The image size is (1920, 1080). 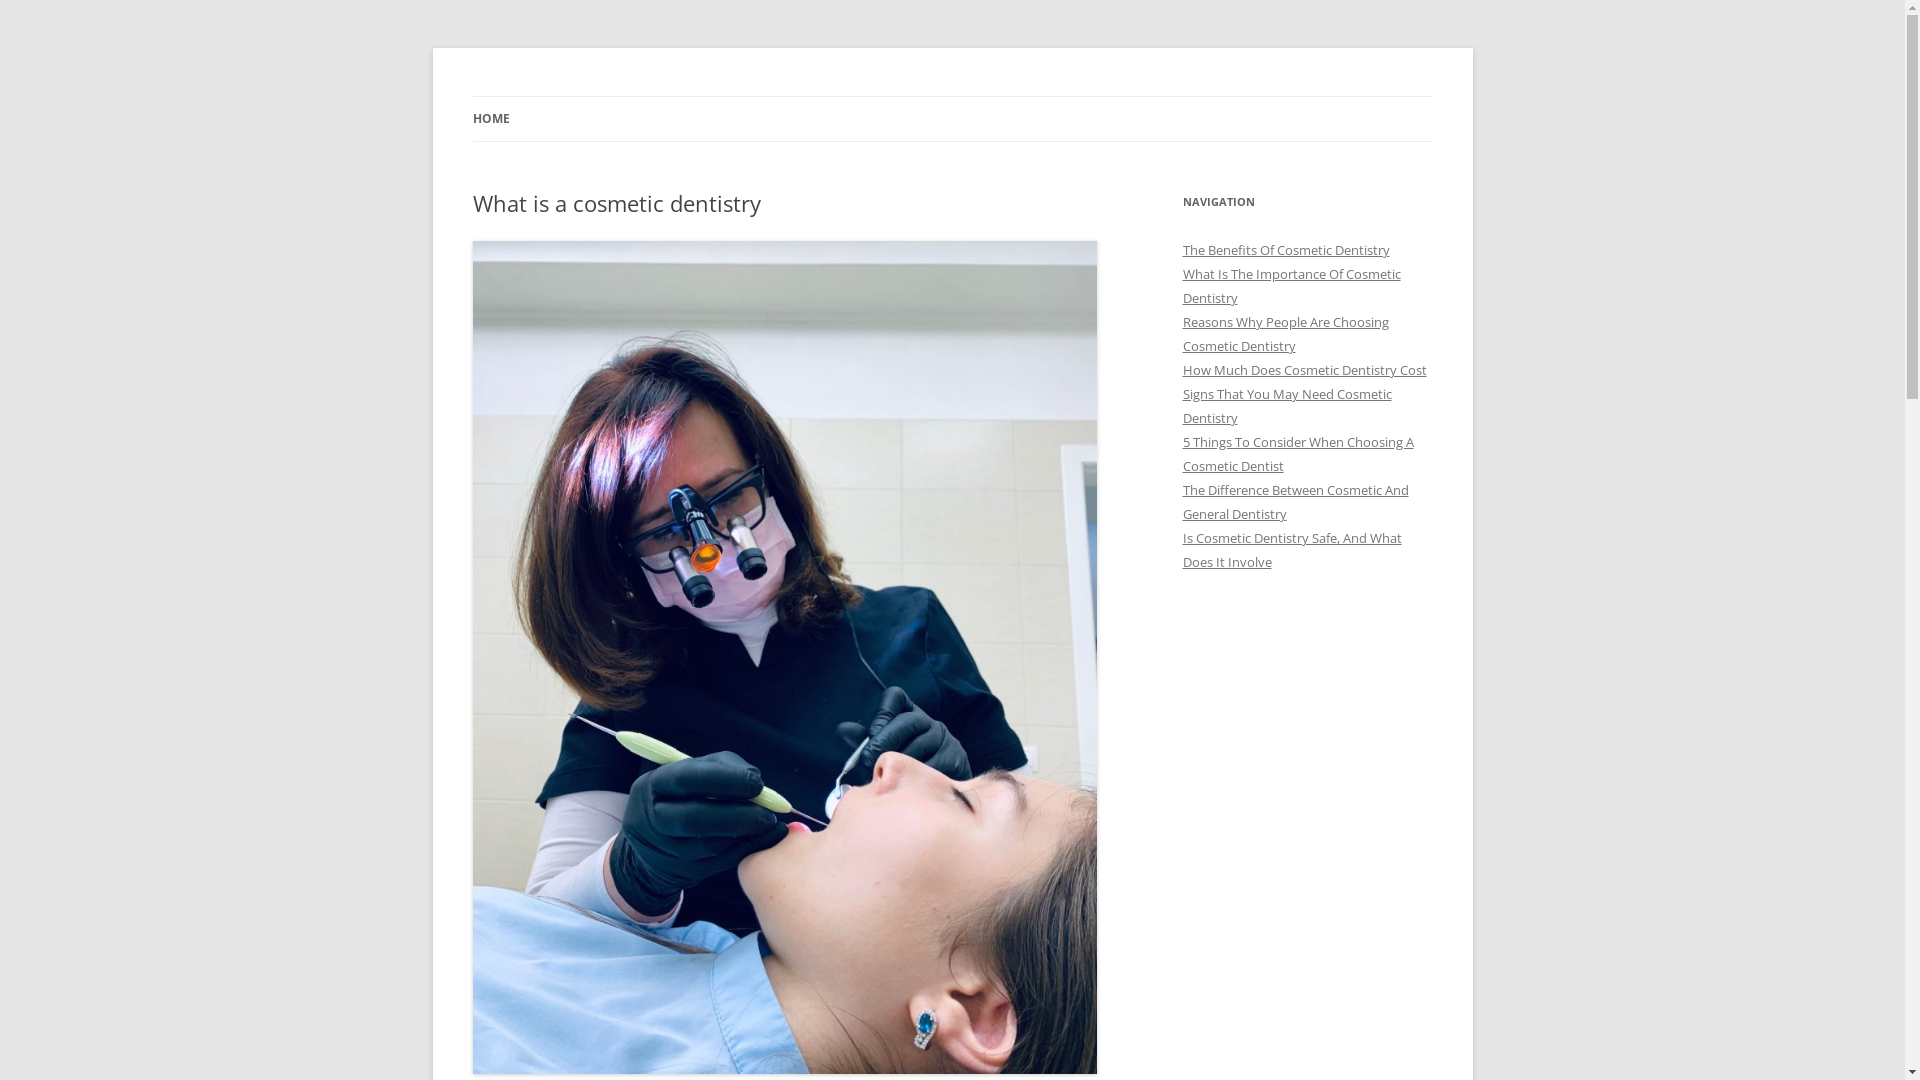 What do you see at coordinates (490, 119) in the screenshot?
I see `HOME` at bounding box center [490, 119].